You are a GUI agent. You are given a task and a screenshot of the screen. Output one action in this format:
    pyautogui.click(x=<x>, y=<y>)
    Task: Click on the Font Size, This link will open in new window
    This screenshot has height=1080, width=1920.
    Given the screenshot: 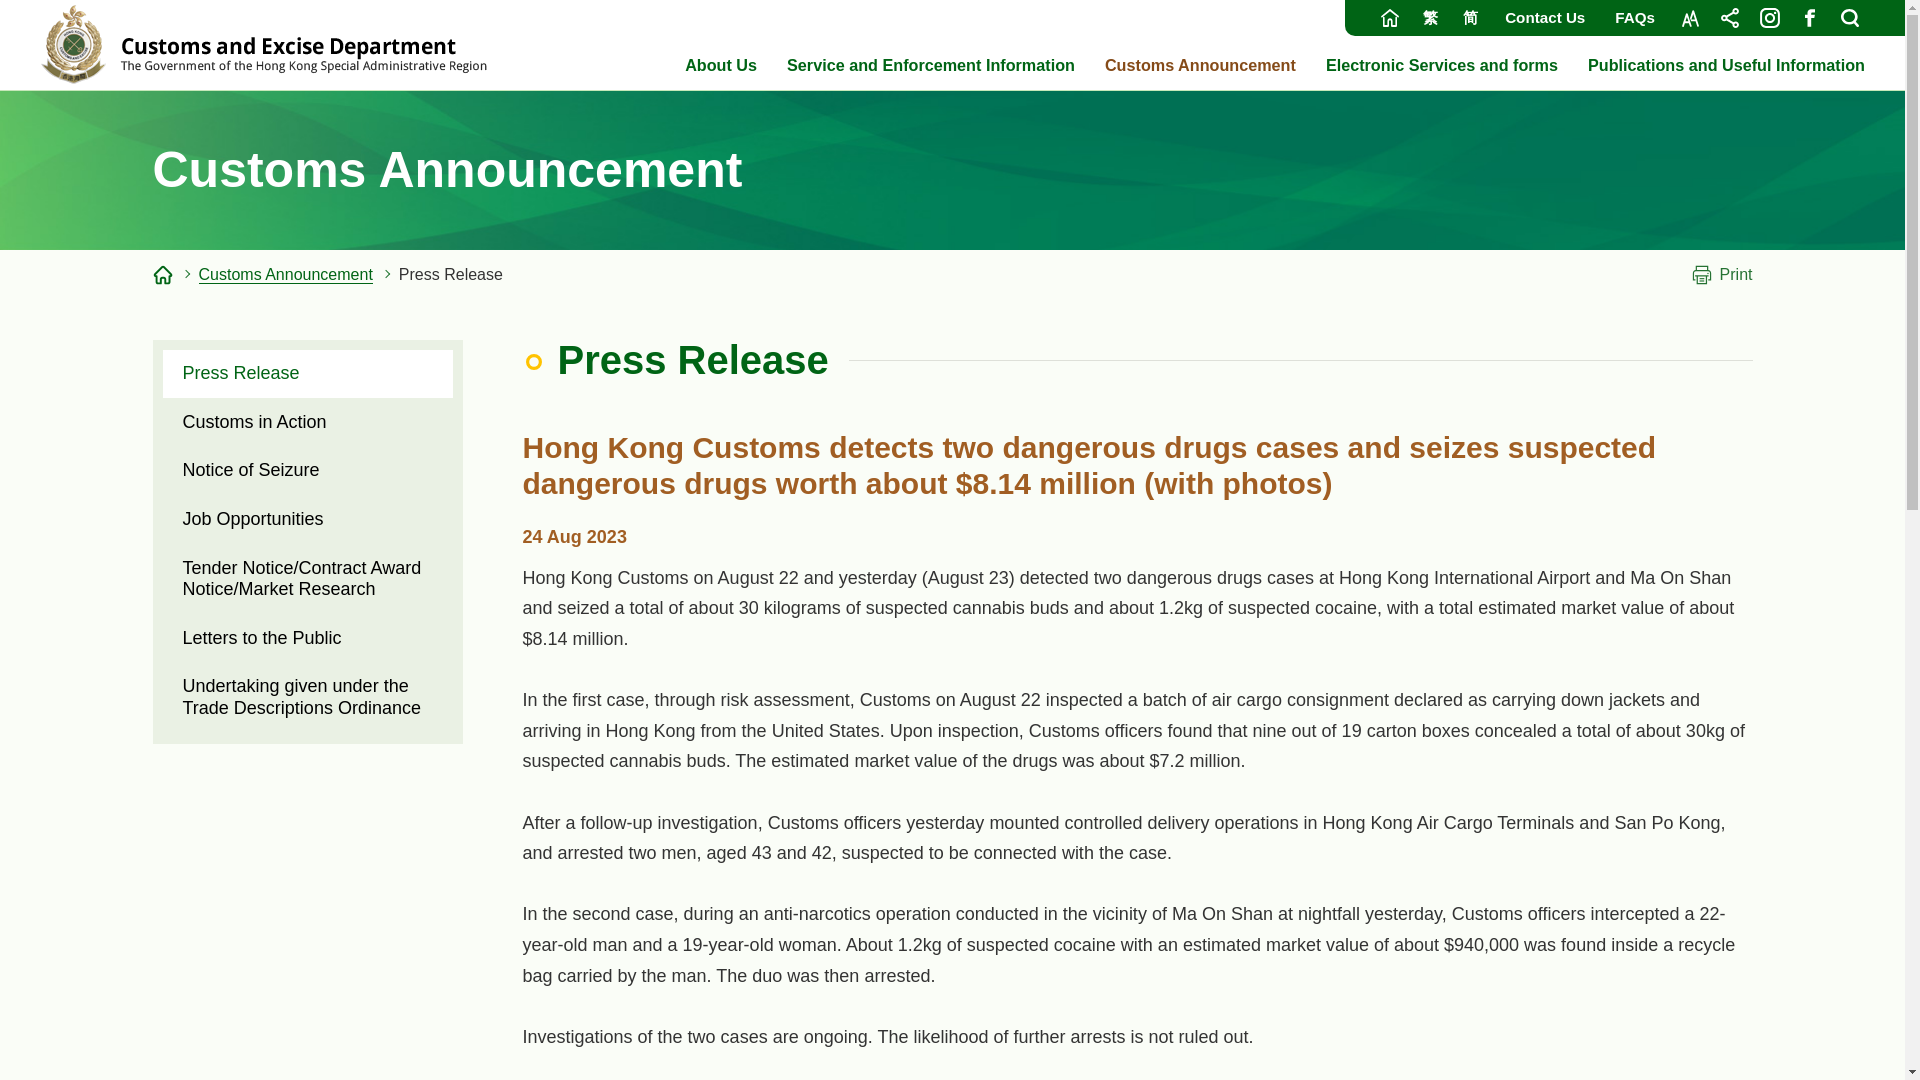 What is the action you would take?
    pyautogui.click(x=1689, y=18)
    